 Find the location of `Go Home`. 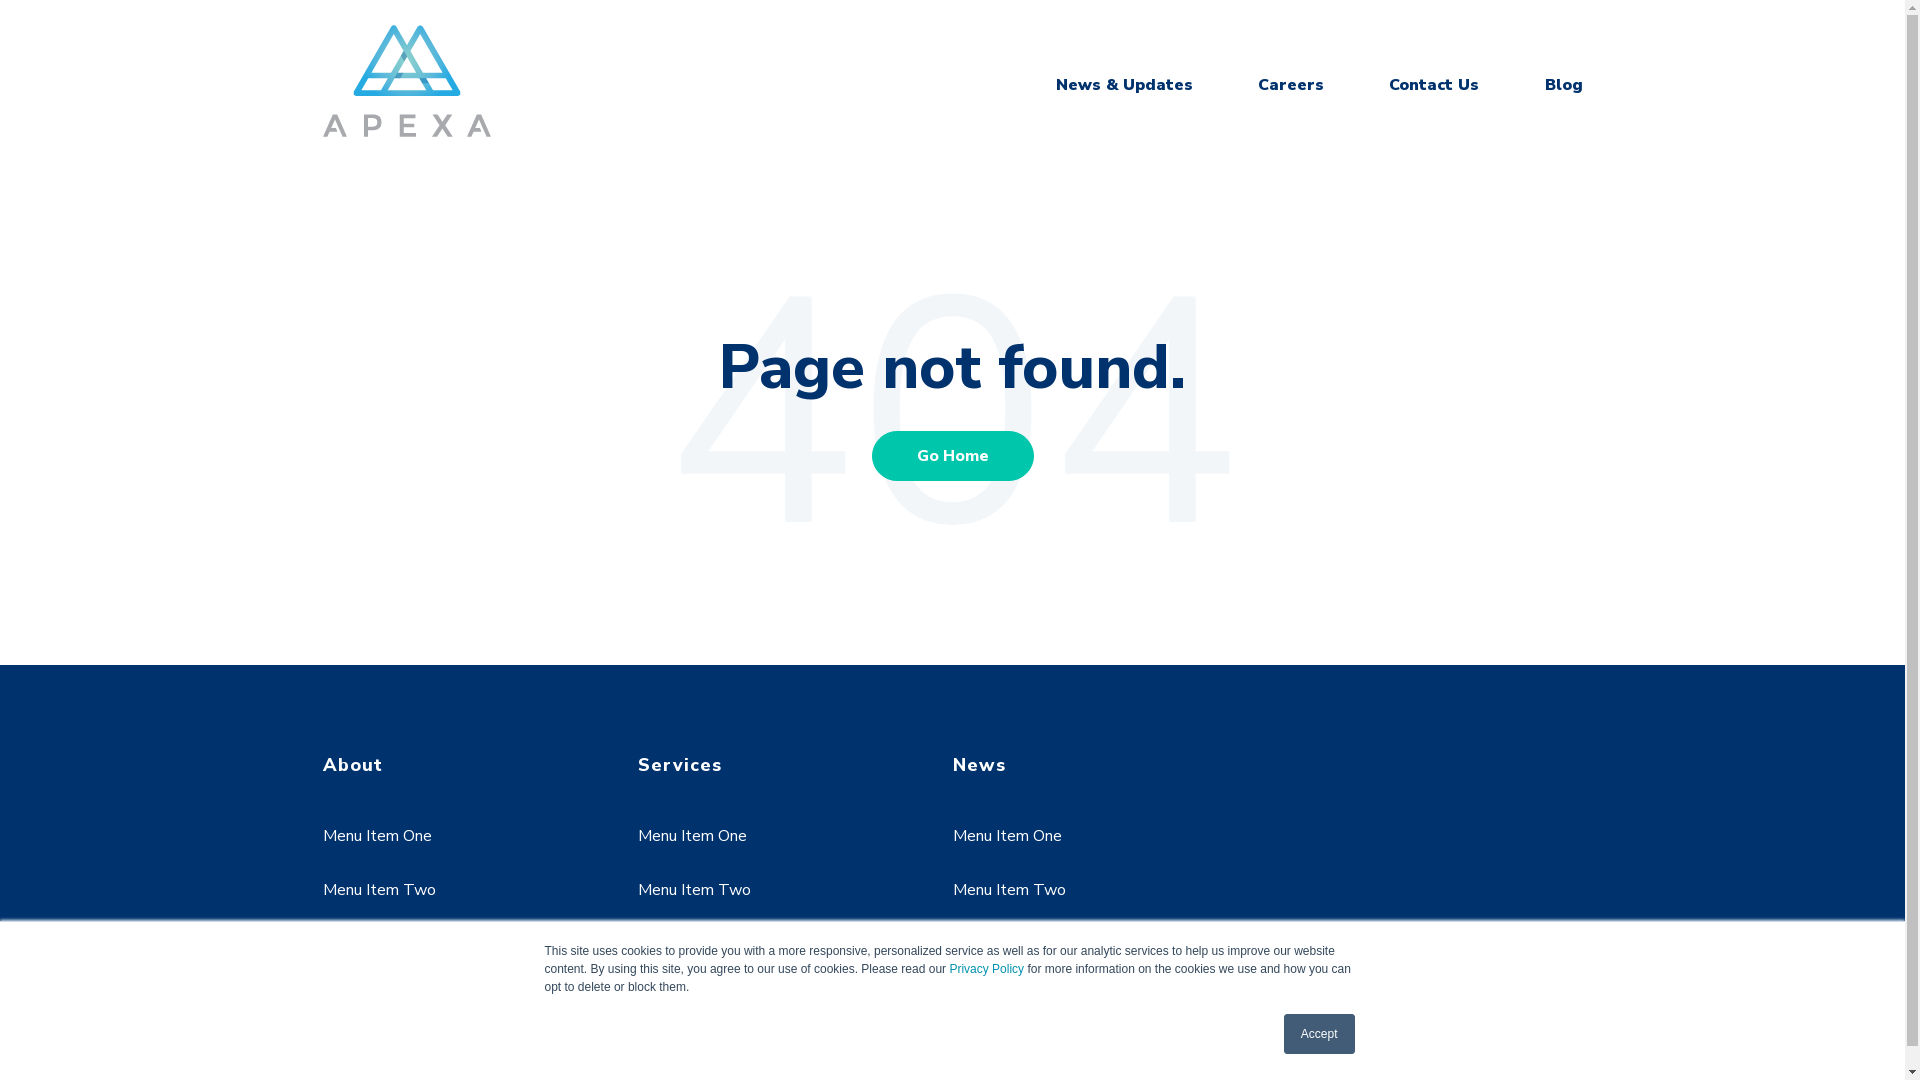

Go Home is located at coordinates (953, 455).